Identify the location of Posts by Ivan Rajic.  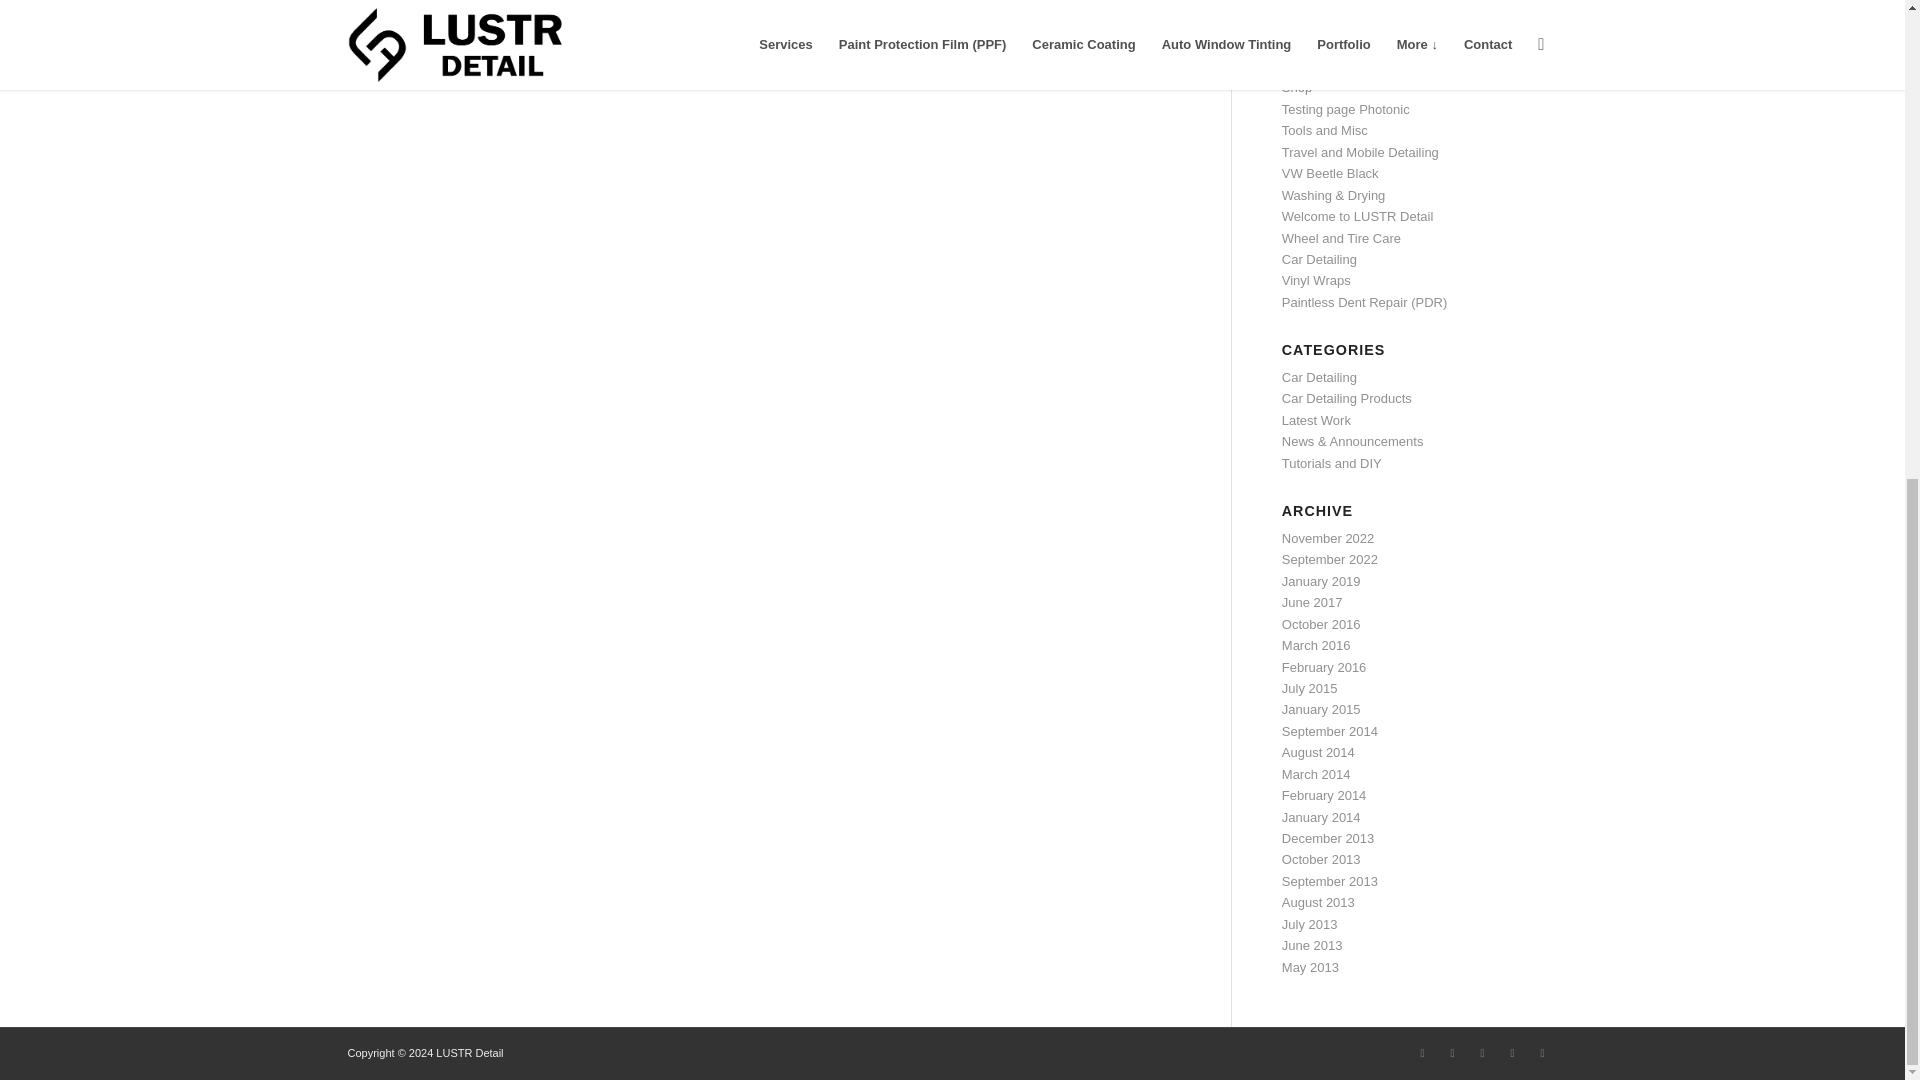
(814, 51).